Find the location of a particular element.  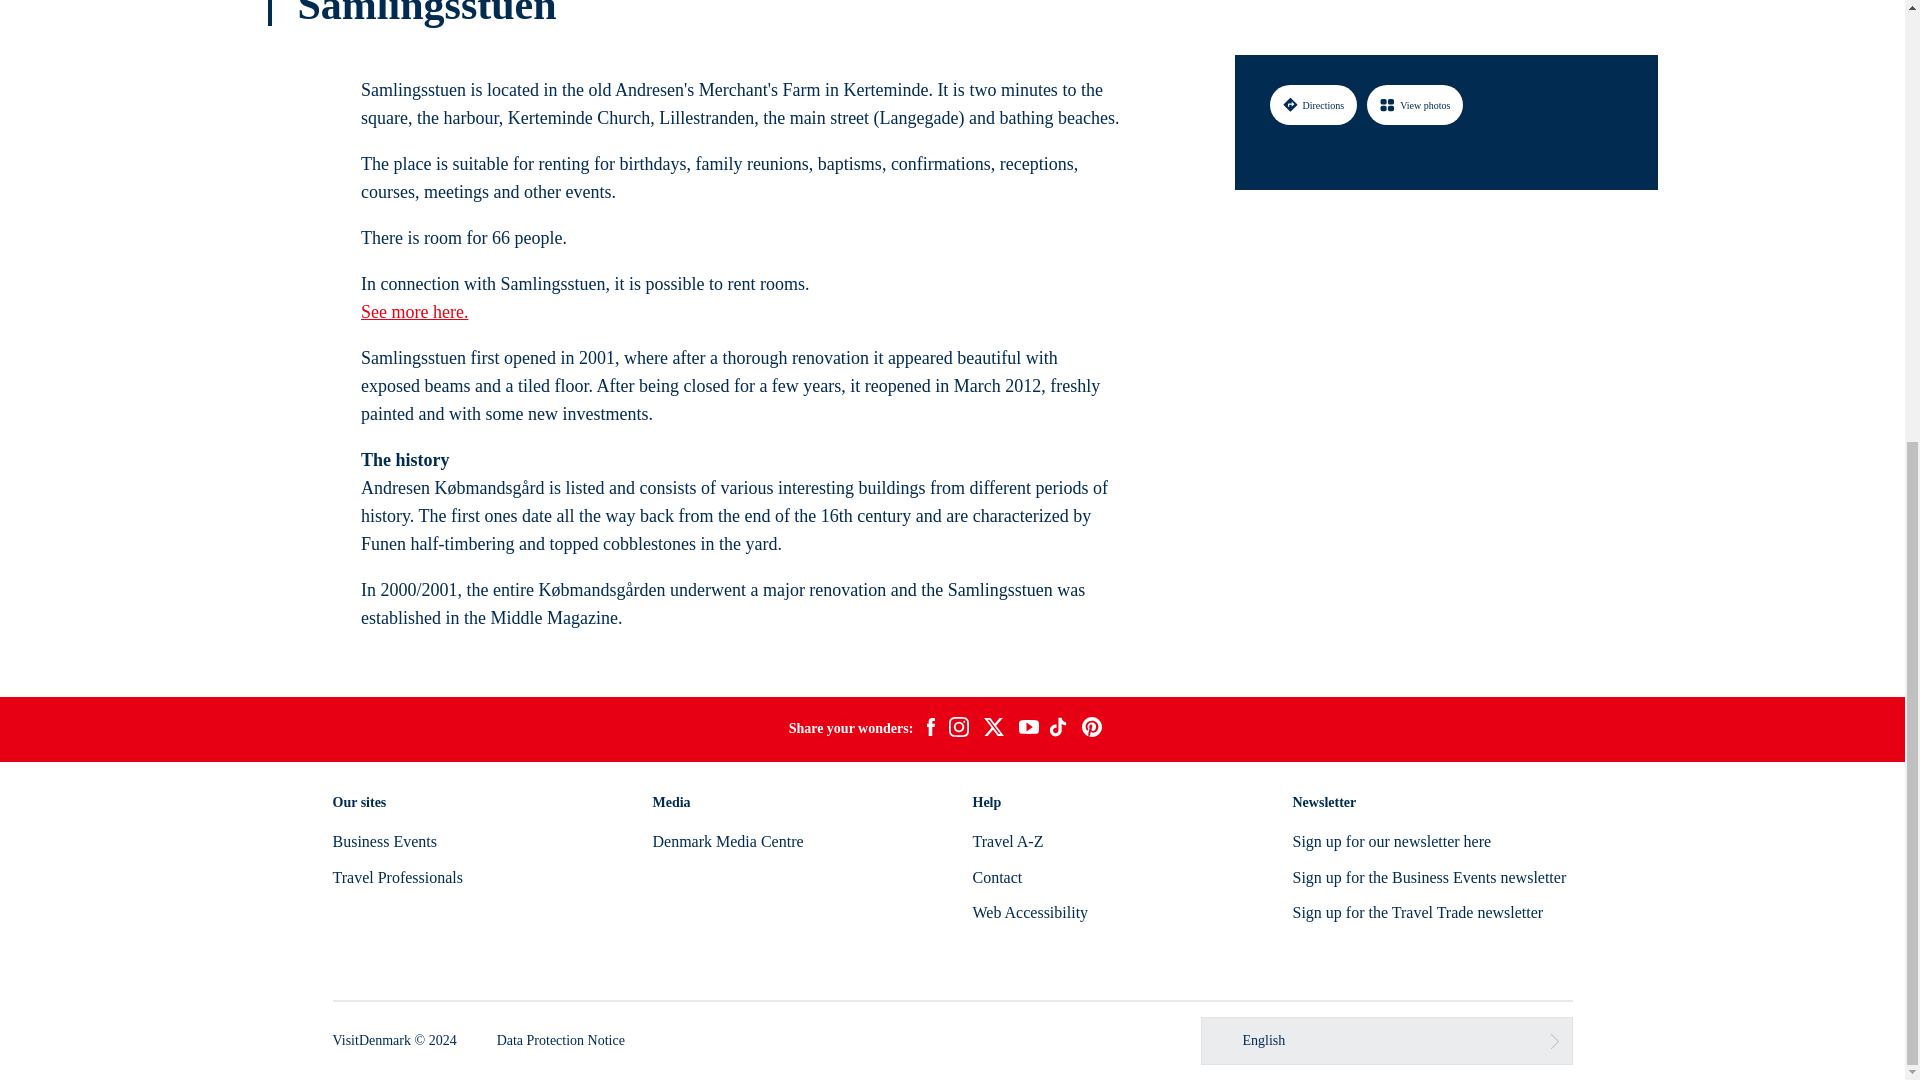

Travel A-Z is located at coordinates (1006, 840).